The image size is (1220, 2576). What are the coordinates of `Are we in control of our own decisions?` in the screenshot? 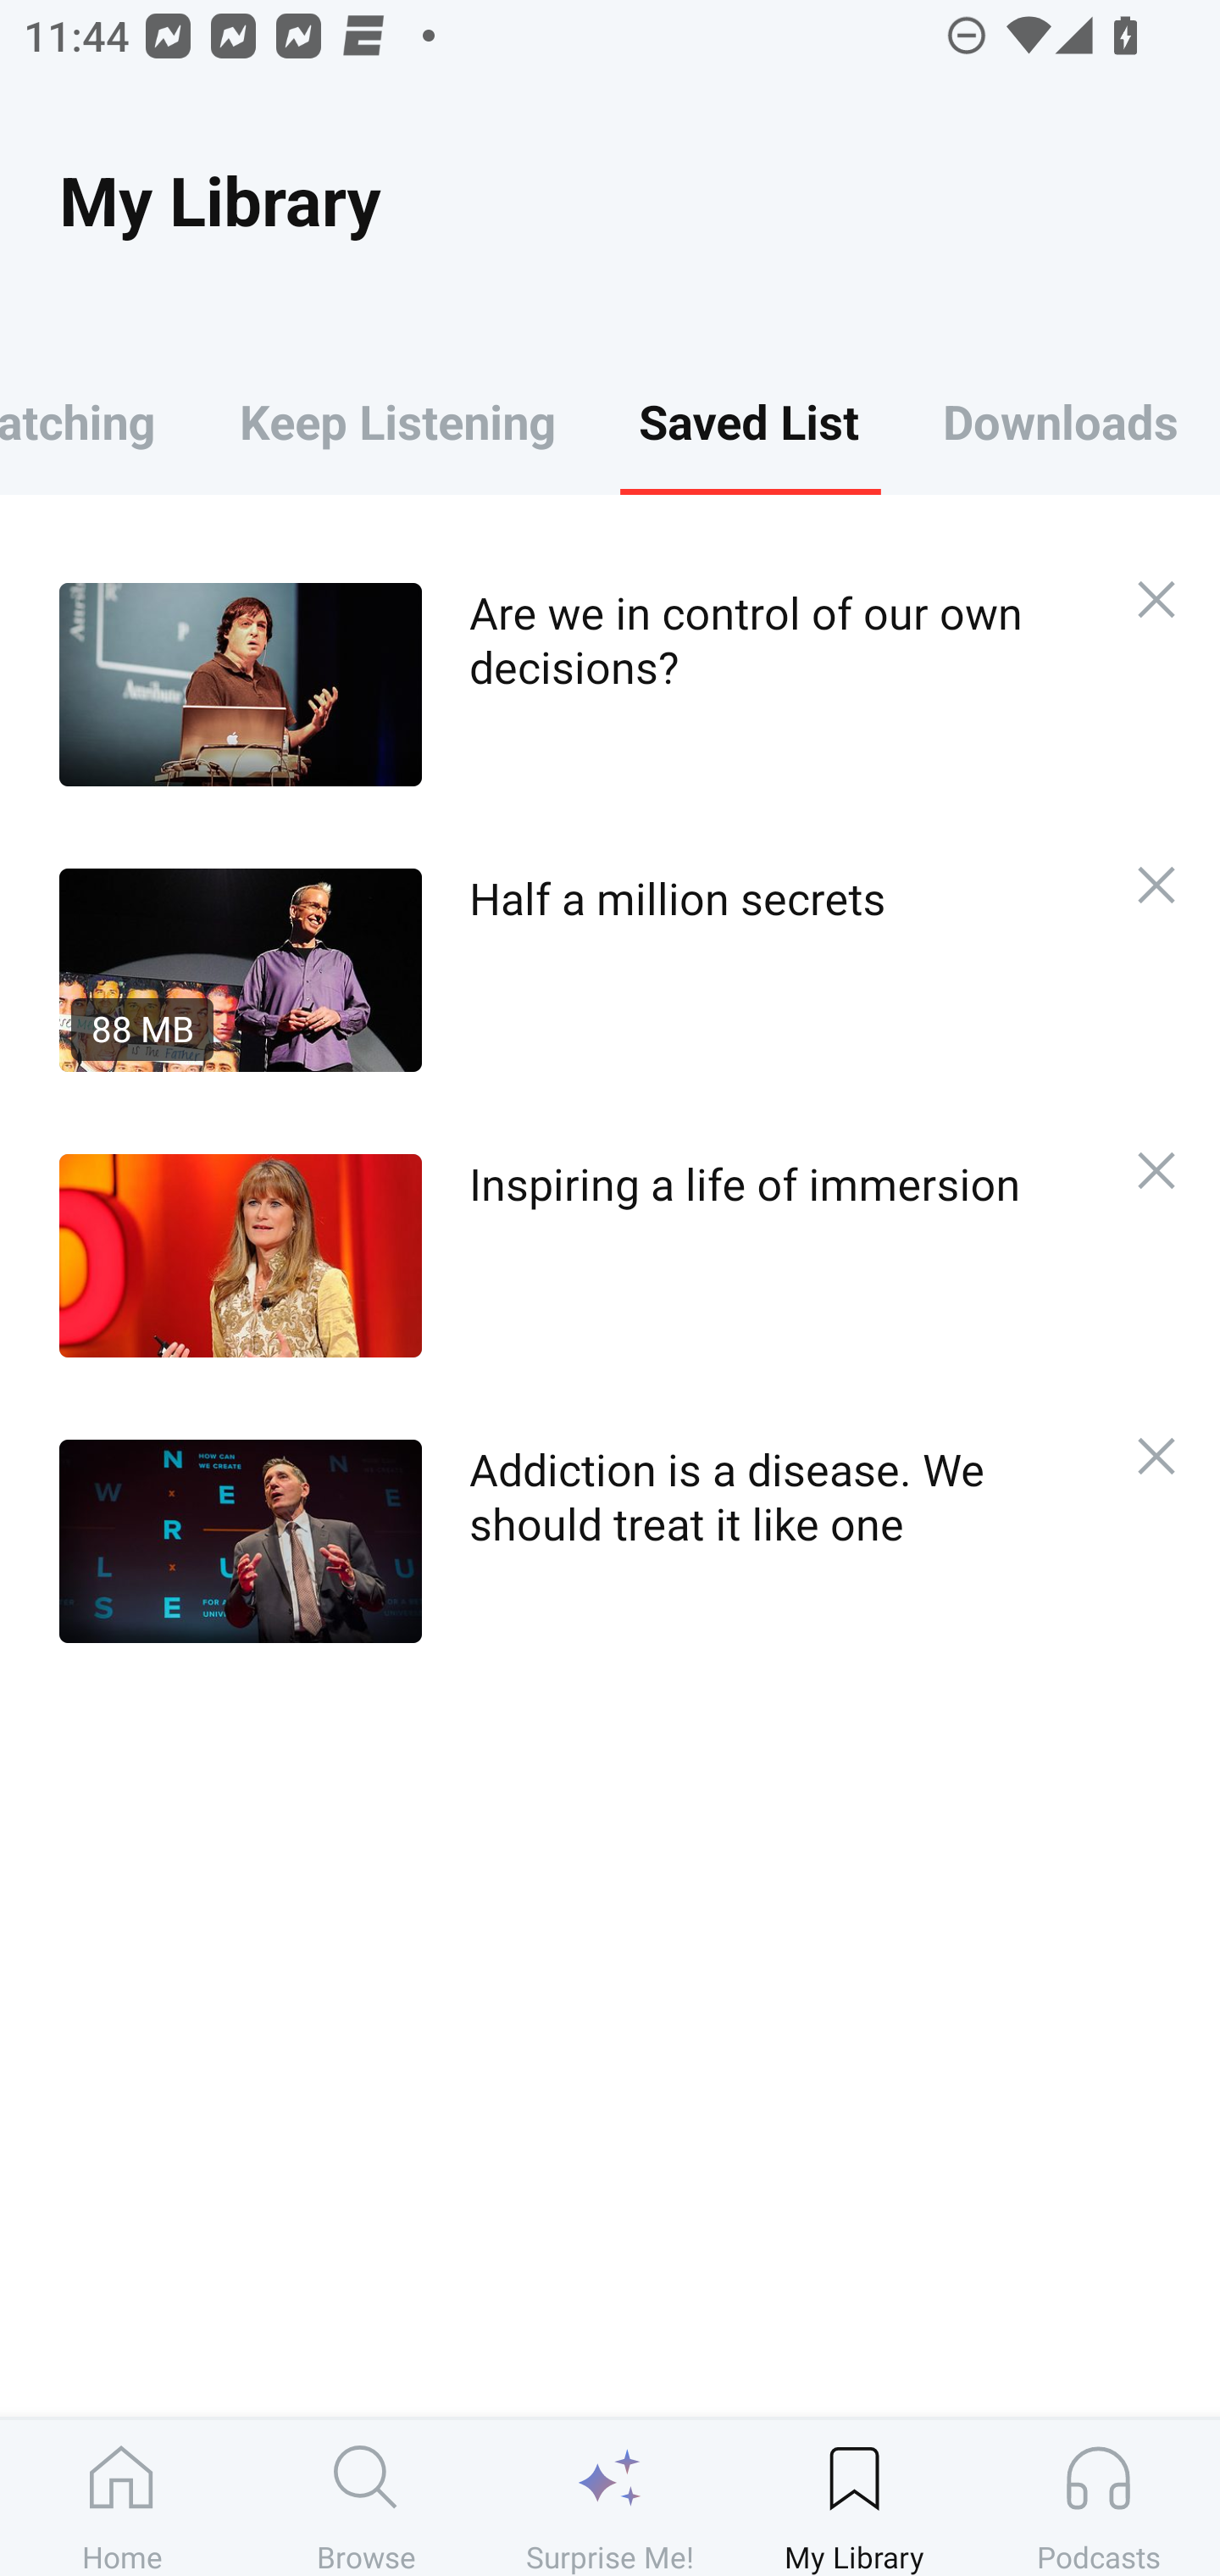 It's located at (579, 683).